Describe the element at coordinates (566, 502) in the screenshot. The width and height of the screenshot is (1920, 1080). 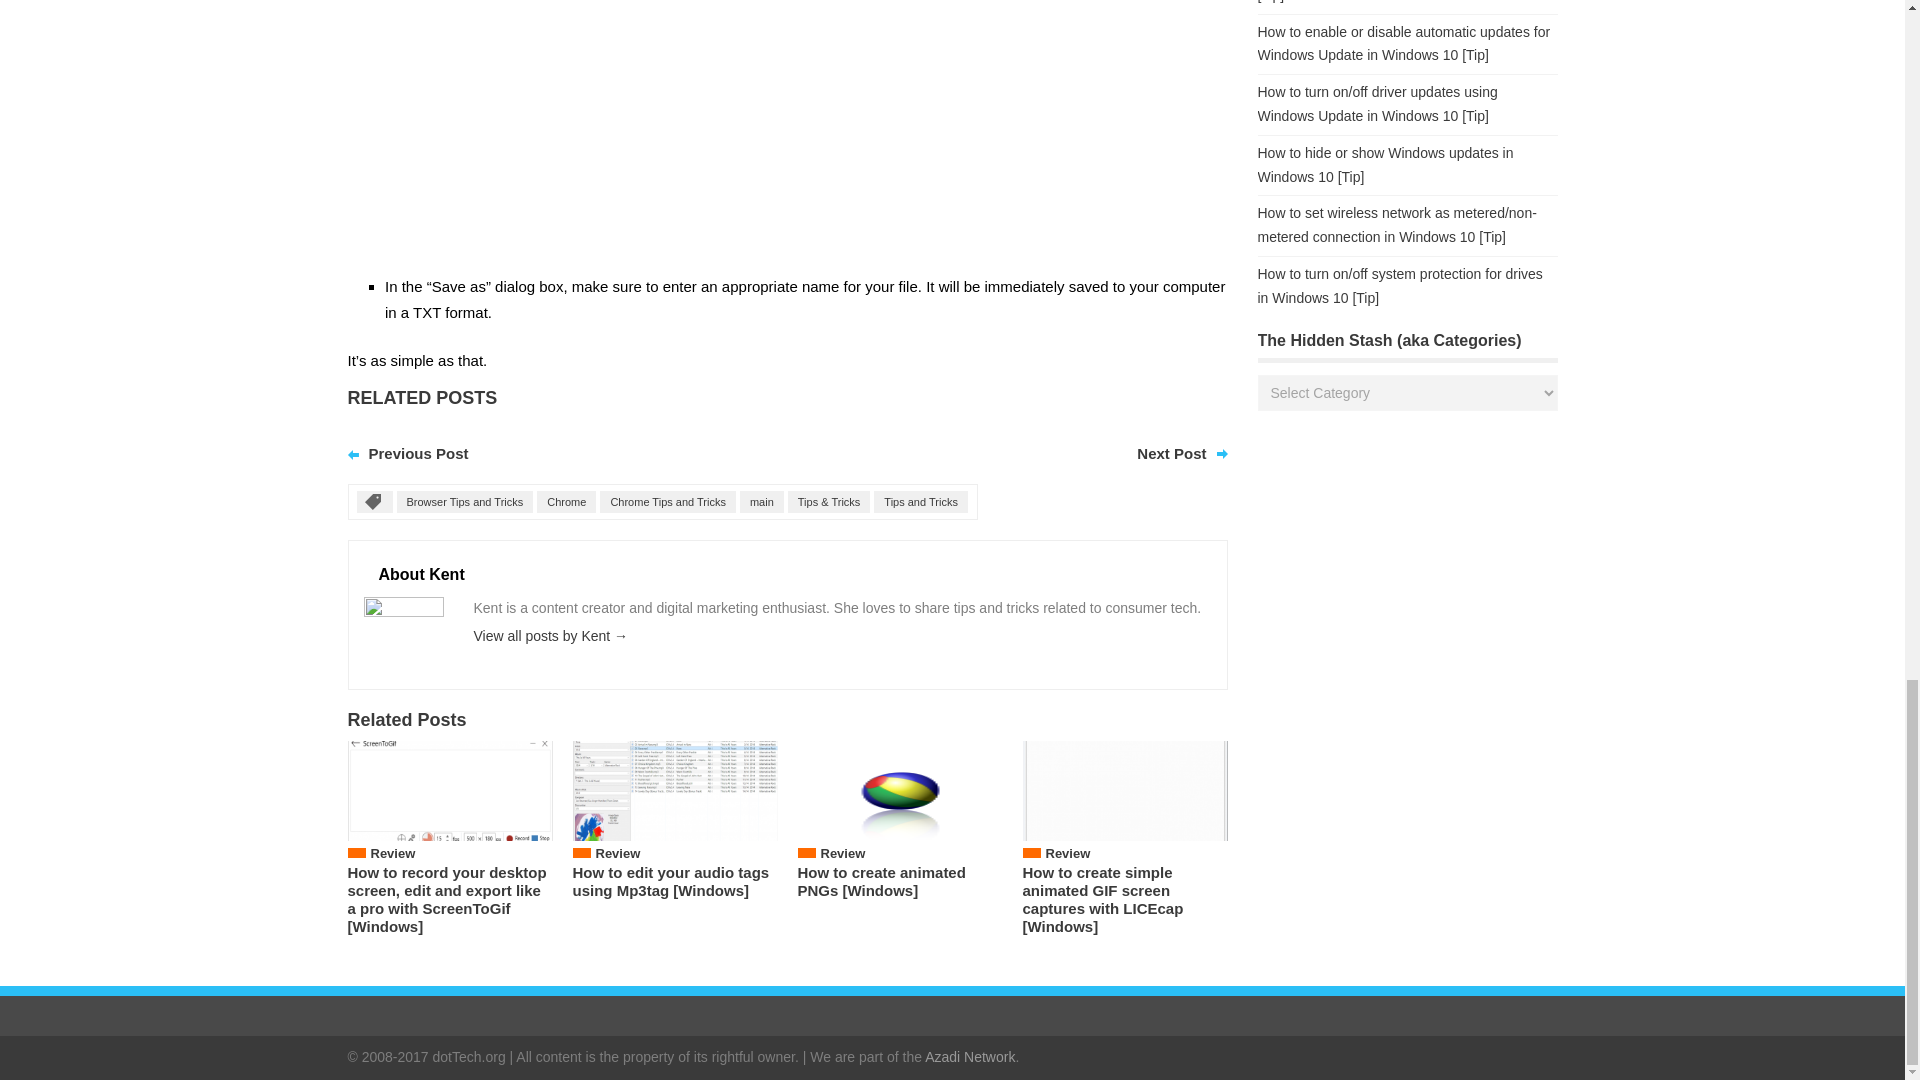
I see `Chrome` at that location.